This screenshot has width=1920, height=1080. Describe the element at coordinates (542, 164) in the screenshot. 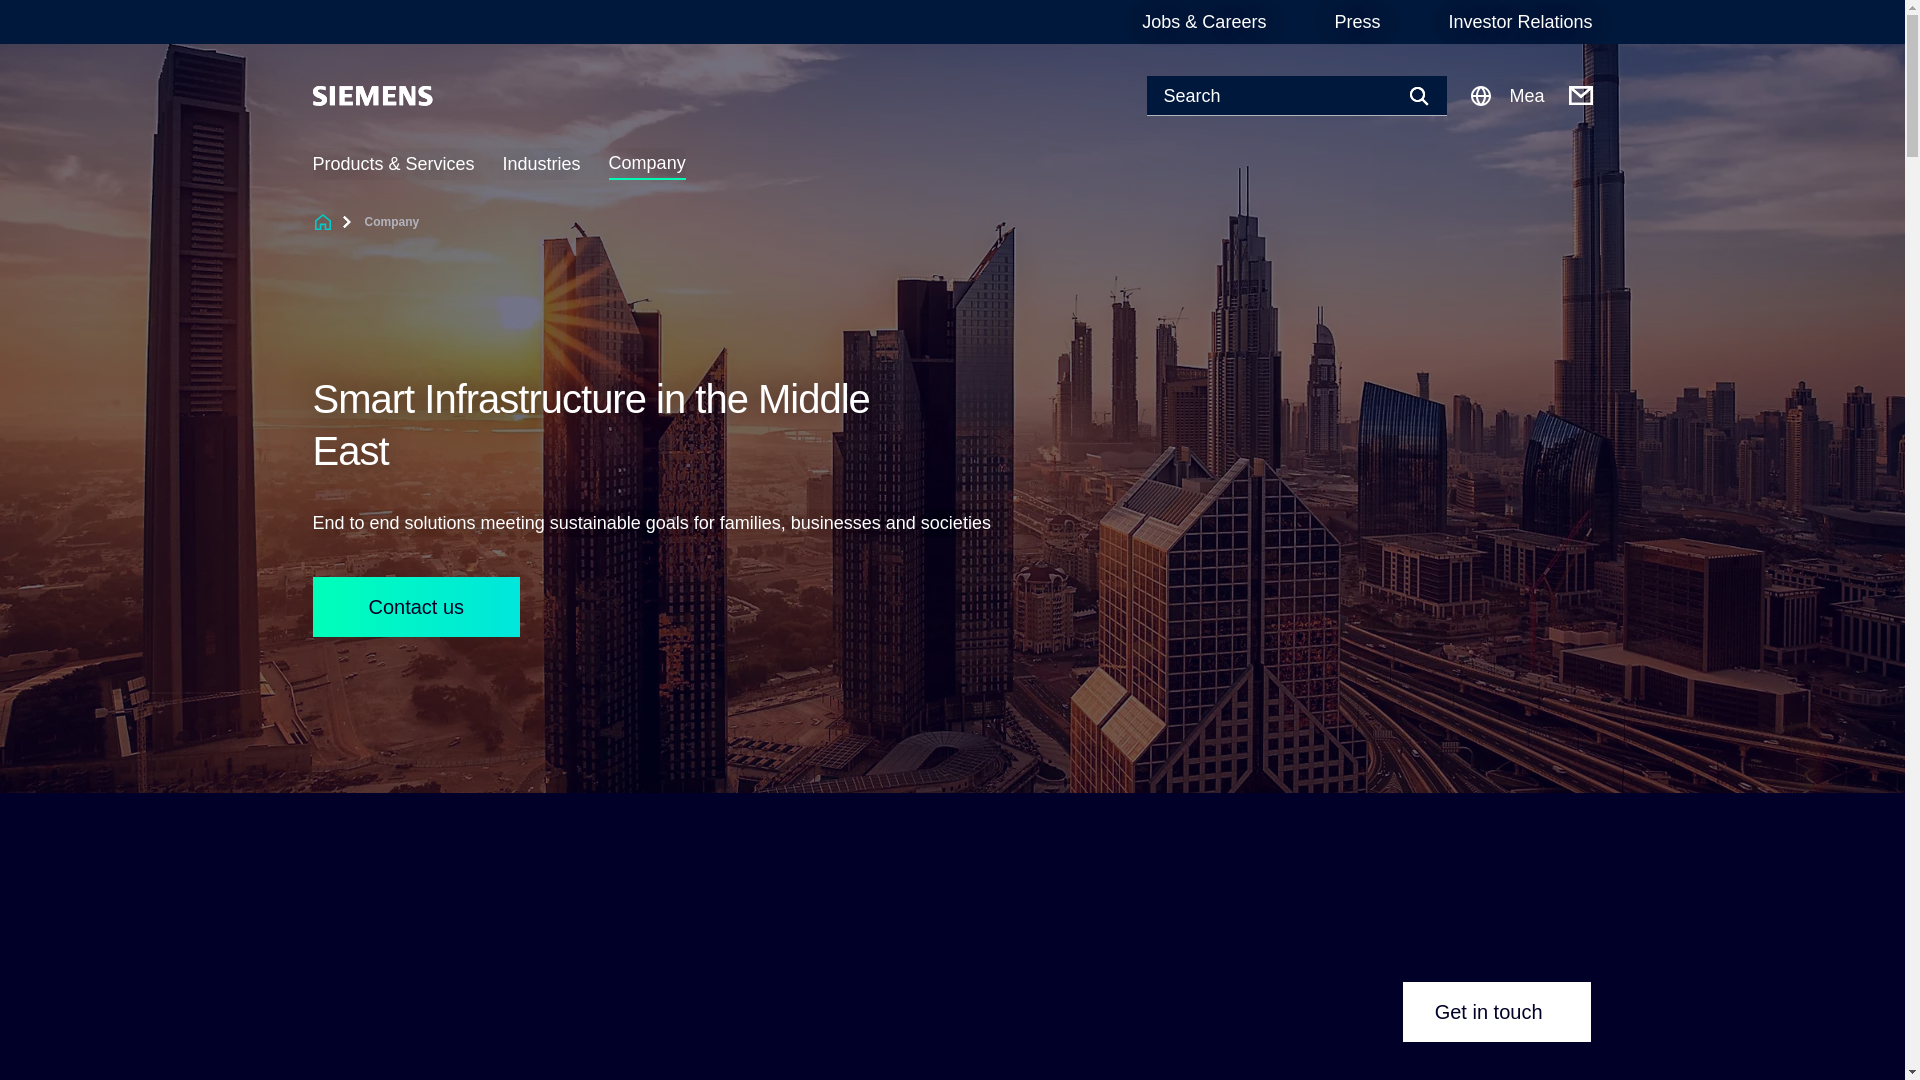

I see `Industries` at that location.